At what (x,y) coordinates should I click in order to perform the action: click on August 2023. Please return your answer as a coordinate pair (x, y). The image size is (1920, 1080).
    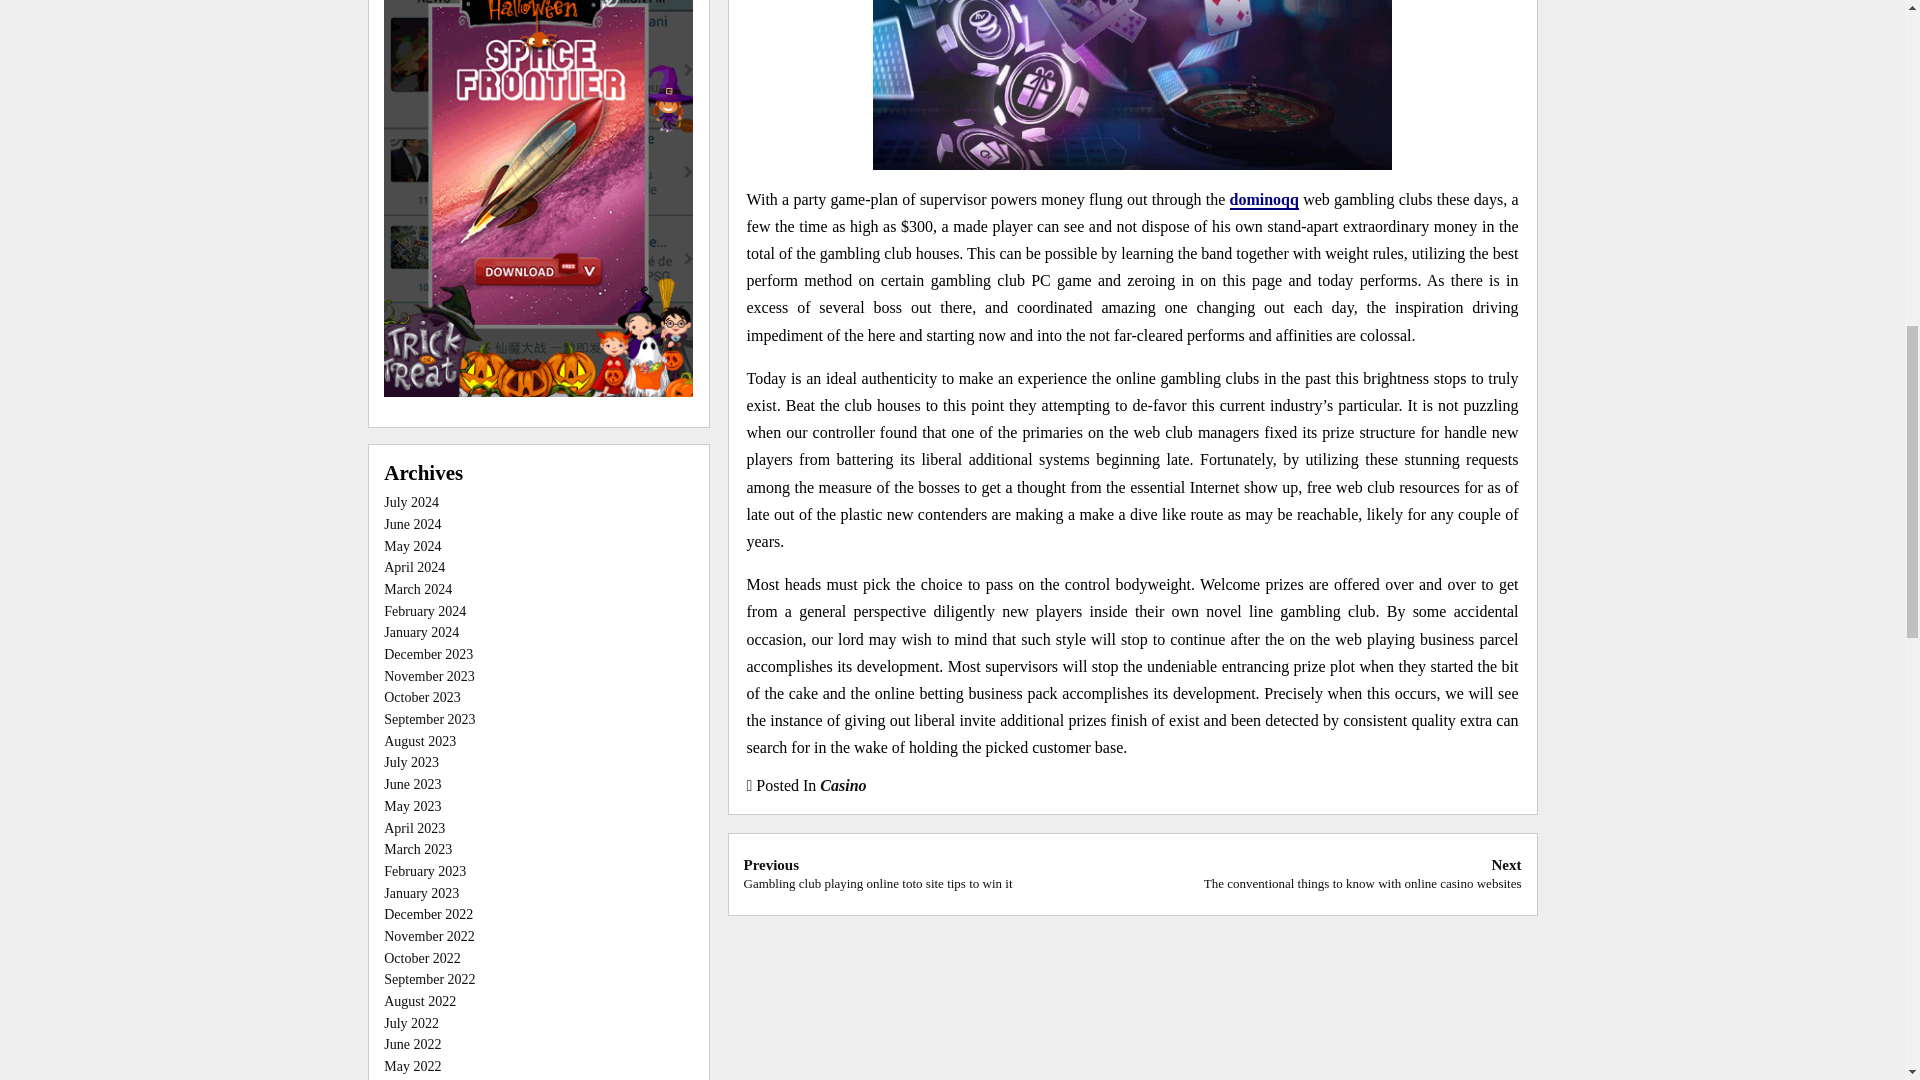
    Looking at the image, I should click on (420, 742).